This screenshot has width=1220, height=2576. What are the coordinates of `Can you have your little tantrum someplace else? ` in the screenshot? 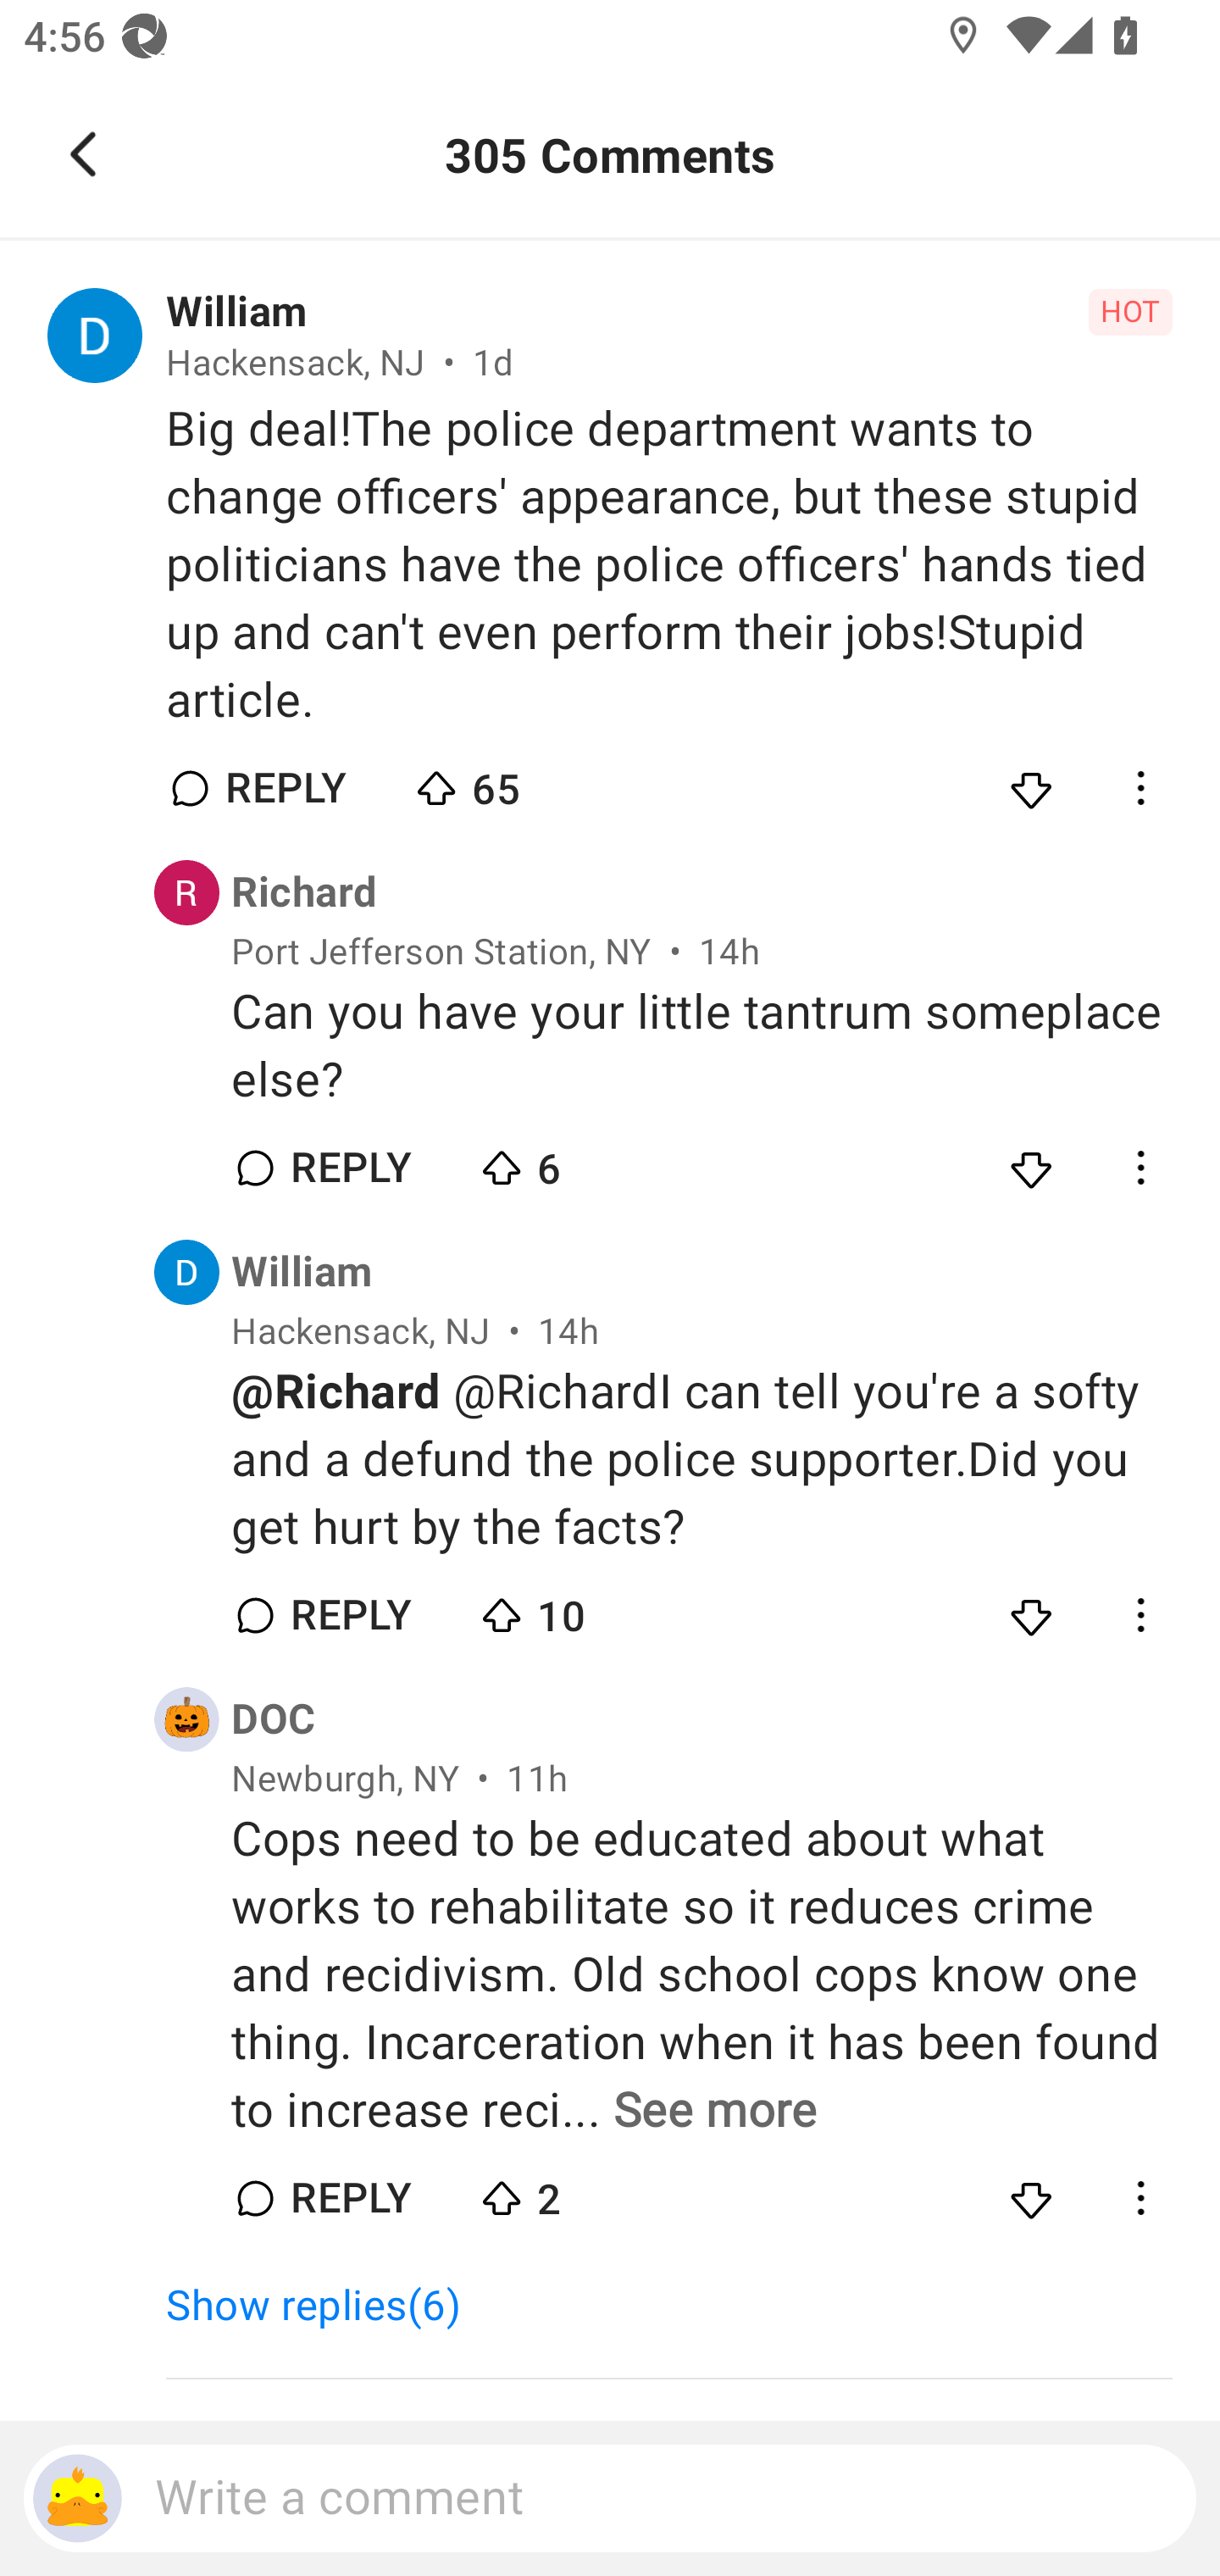 It's located at (701, 1046).